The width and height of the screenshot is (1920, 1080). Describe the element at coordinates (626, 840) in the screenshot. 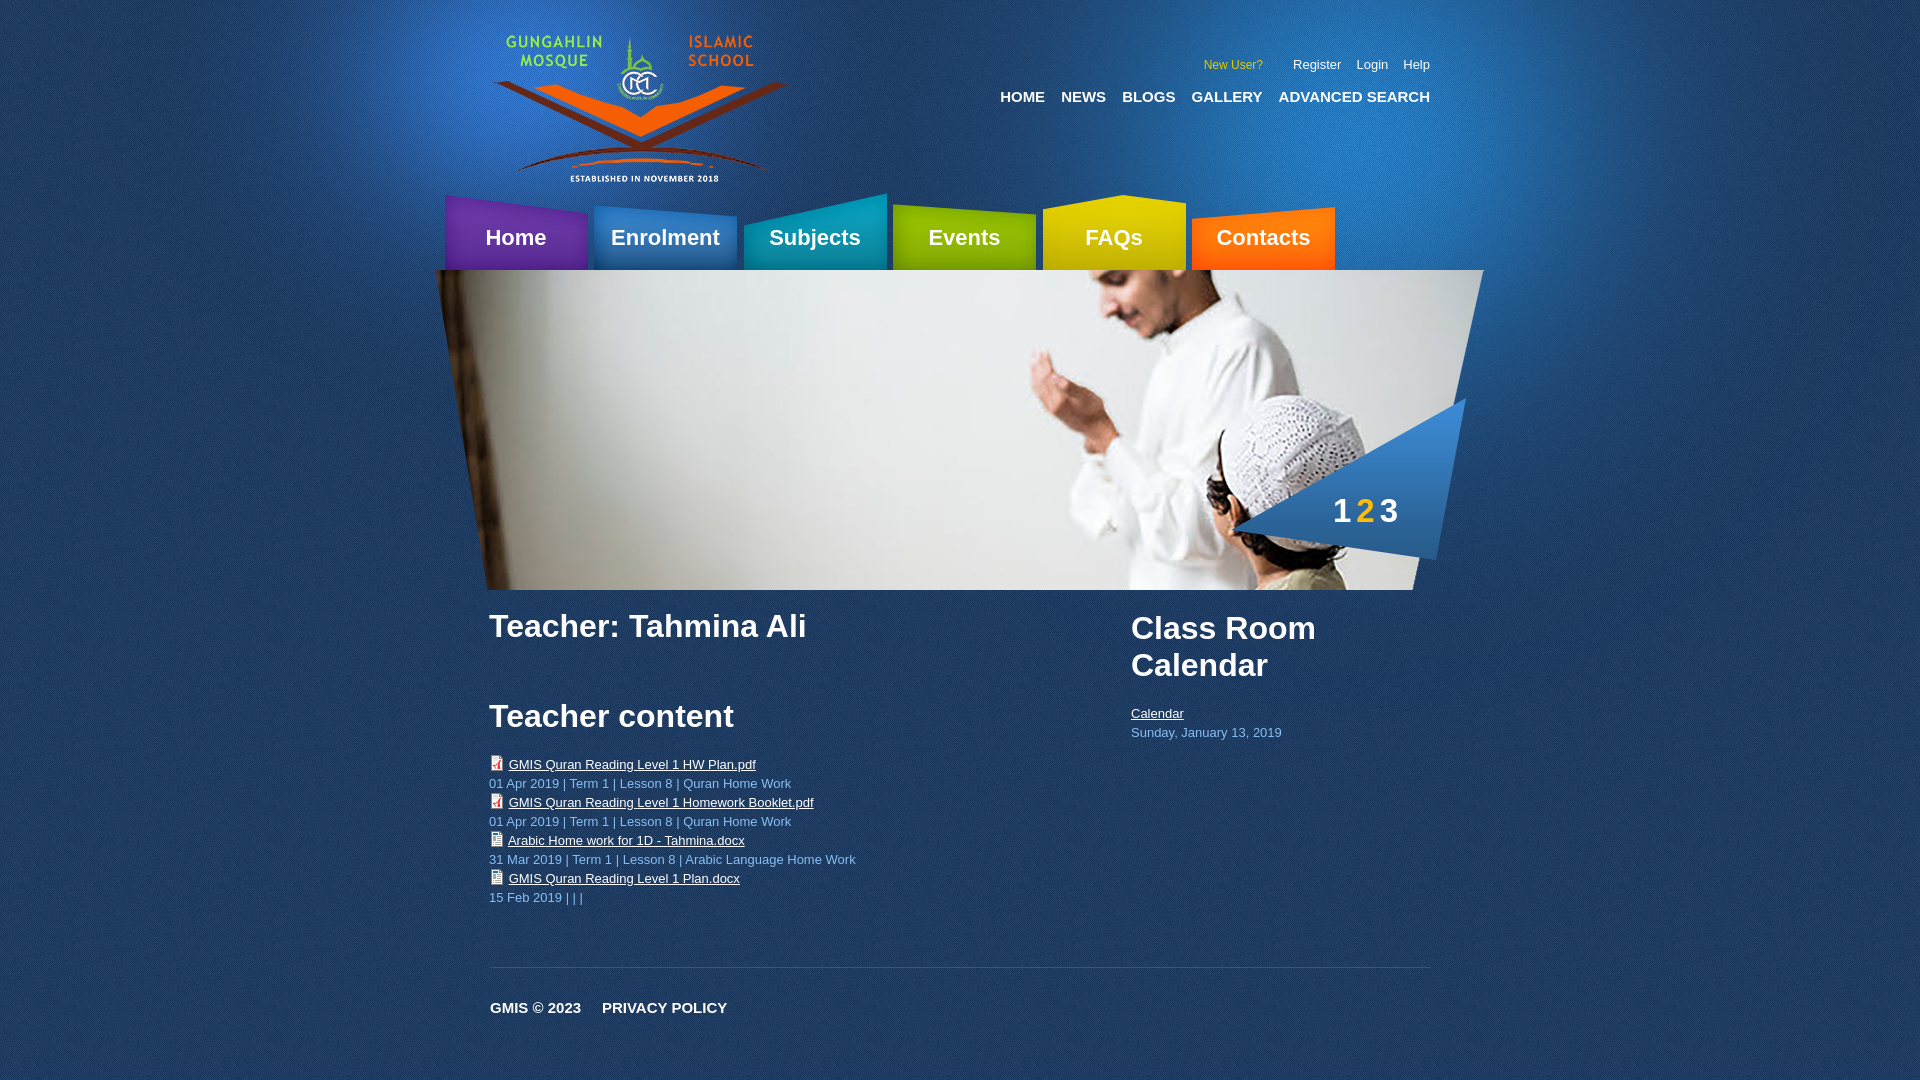

I see `Arabic Home work for 1D - Tahmina.docx` at that location.